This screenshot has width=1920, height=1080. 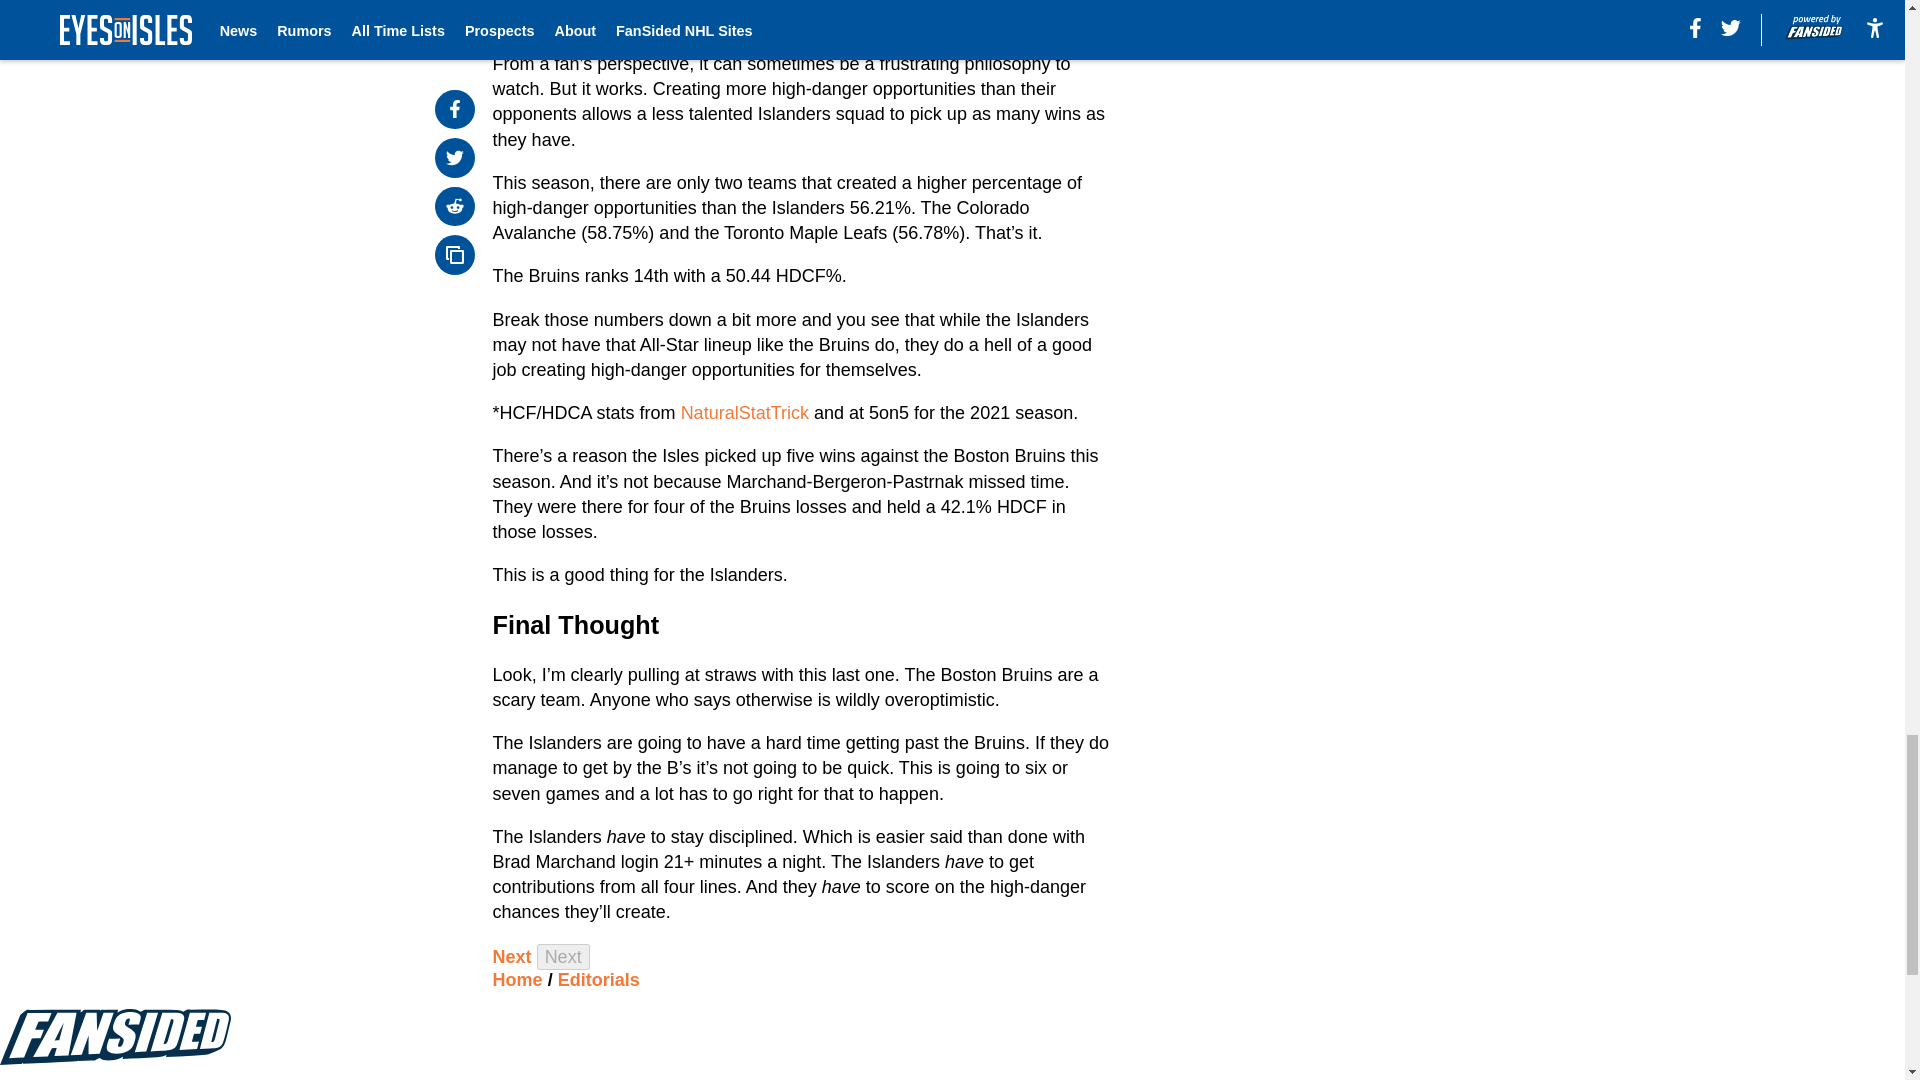 I want to click on Next, so click(x=512, y=956).